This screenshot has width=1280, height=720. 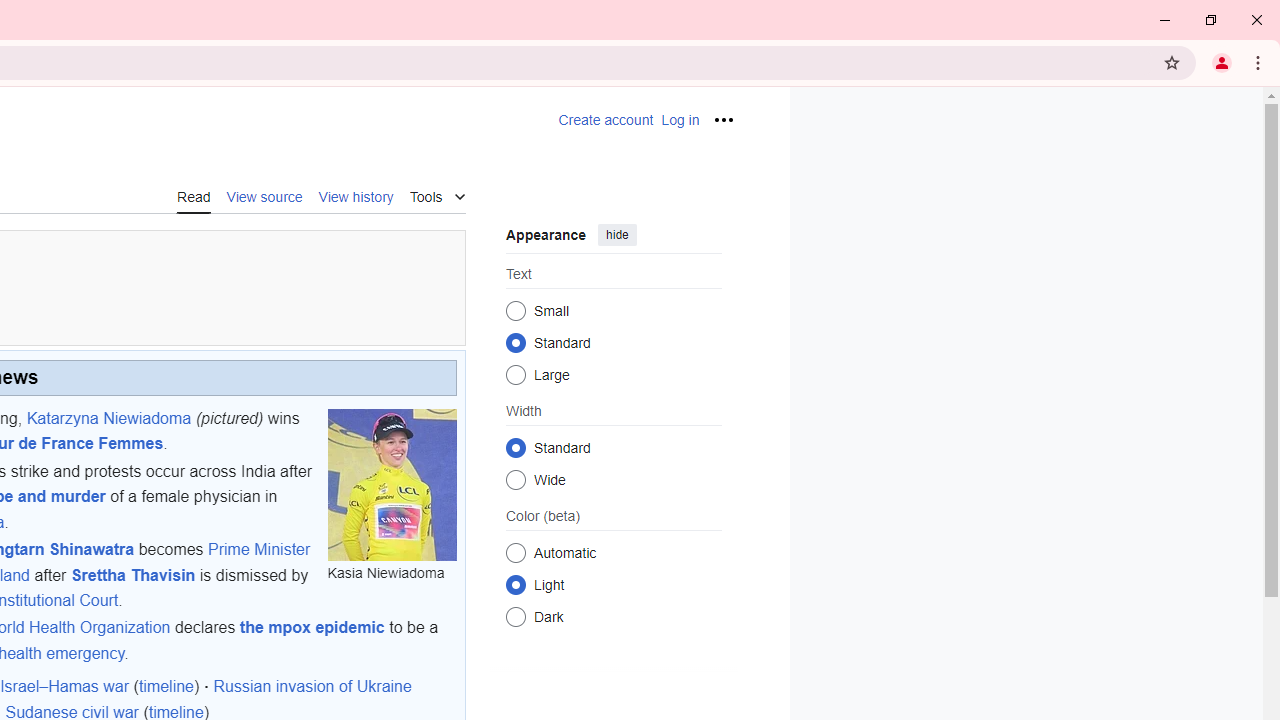 What do you see at coordinates (194, 196) in the screenshot?
I see `Read` at bounding box center [194, 196].